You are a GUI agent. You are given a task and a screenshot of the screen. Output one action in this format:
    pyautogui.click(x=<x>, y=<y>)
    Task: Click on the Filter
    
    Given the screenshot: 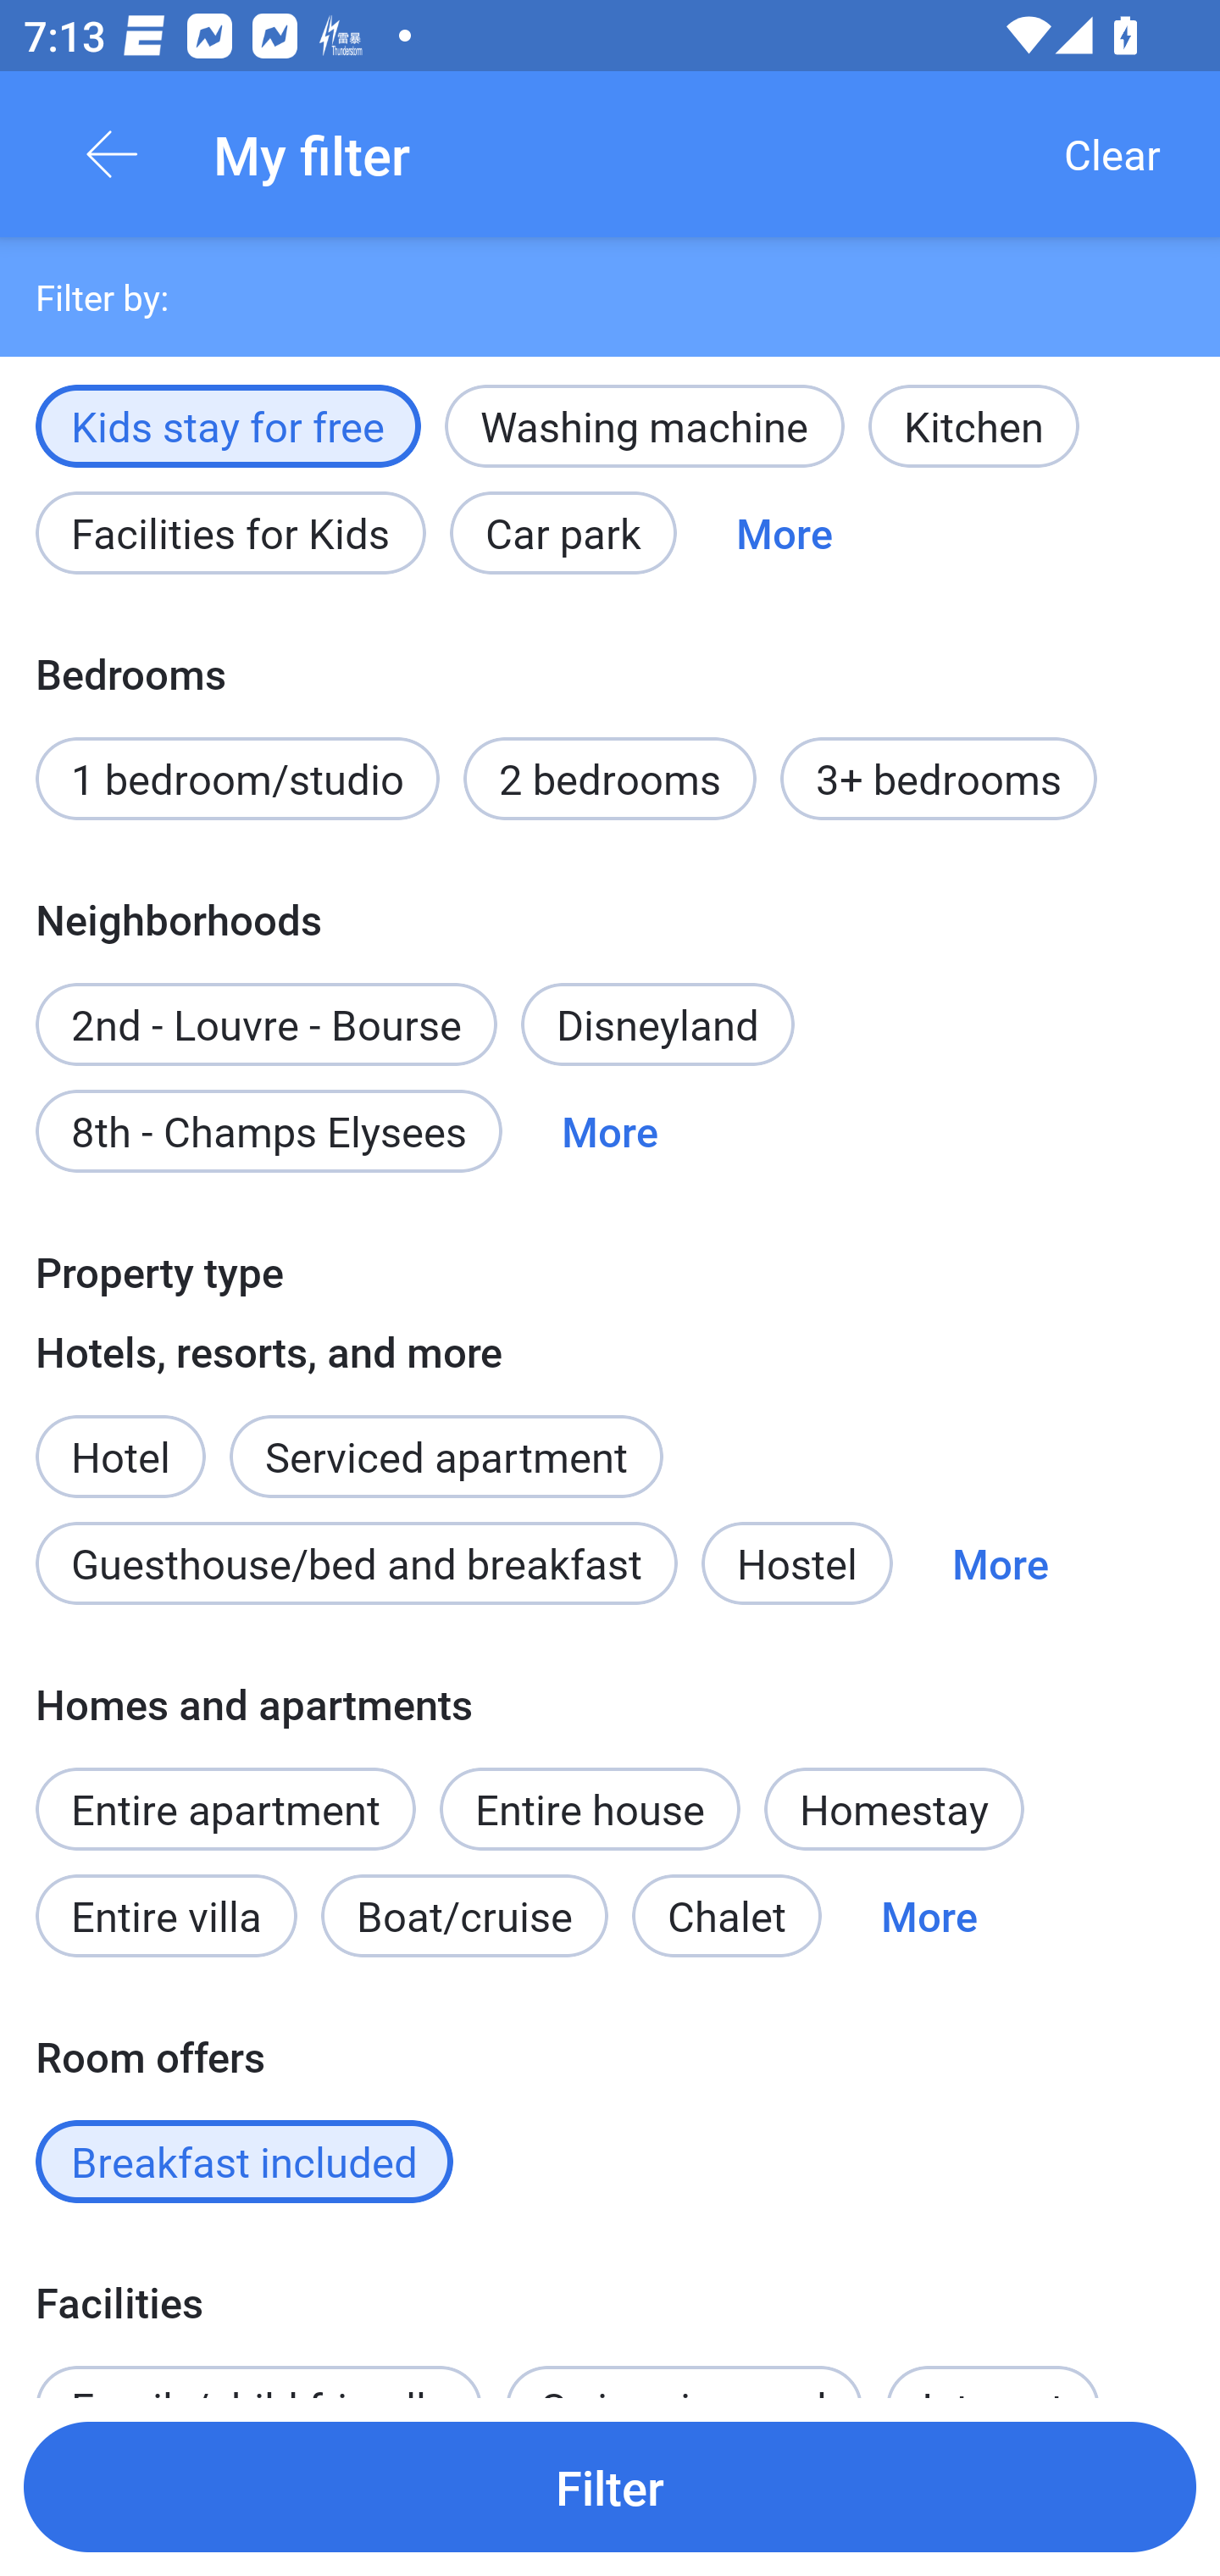 What is the action you would take?
    pyautogui.click(x=610, y=2486)
    